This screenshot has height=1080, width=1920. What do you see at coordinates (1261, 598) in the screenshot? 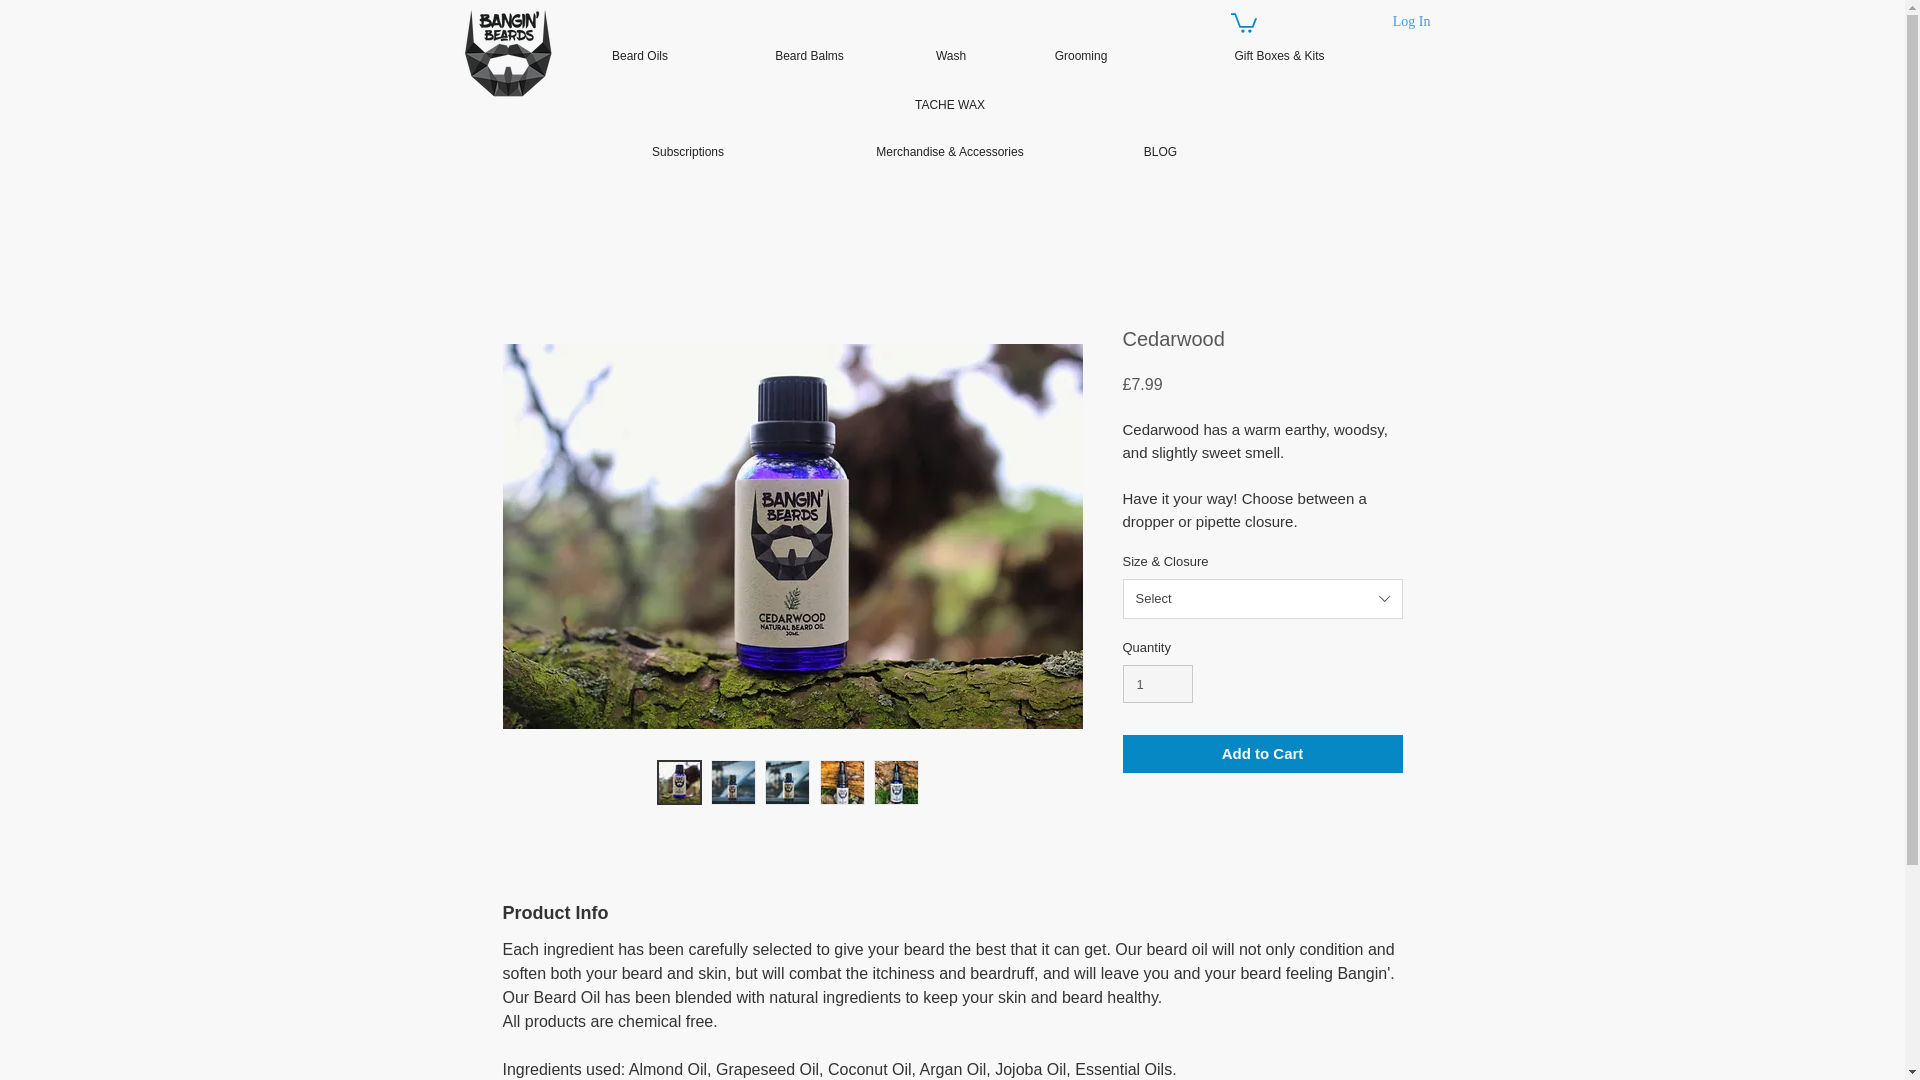
I see `Select` at bounding box center [1261, 598].